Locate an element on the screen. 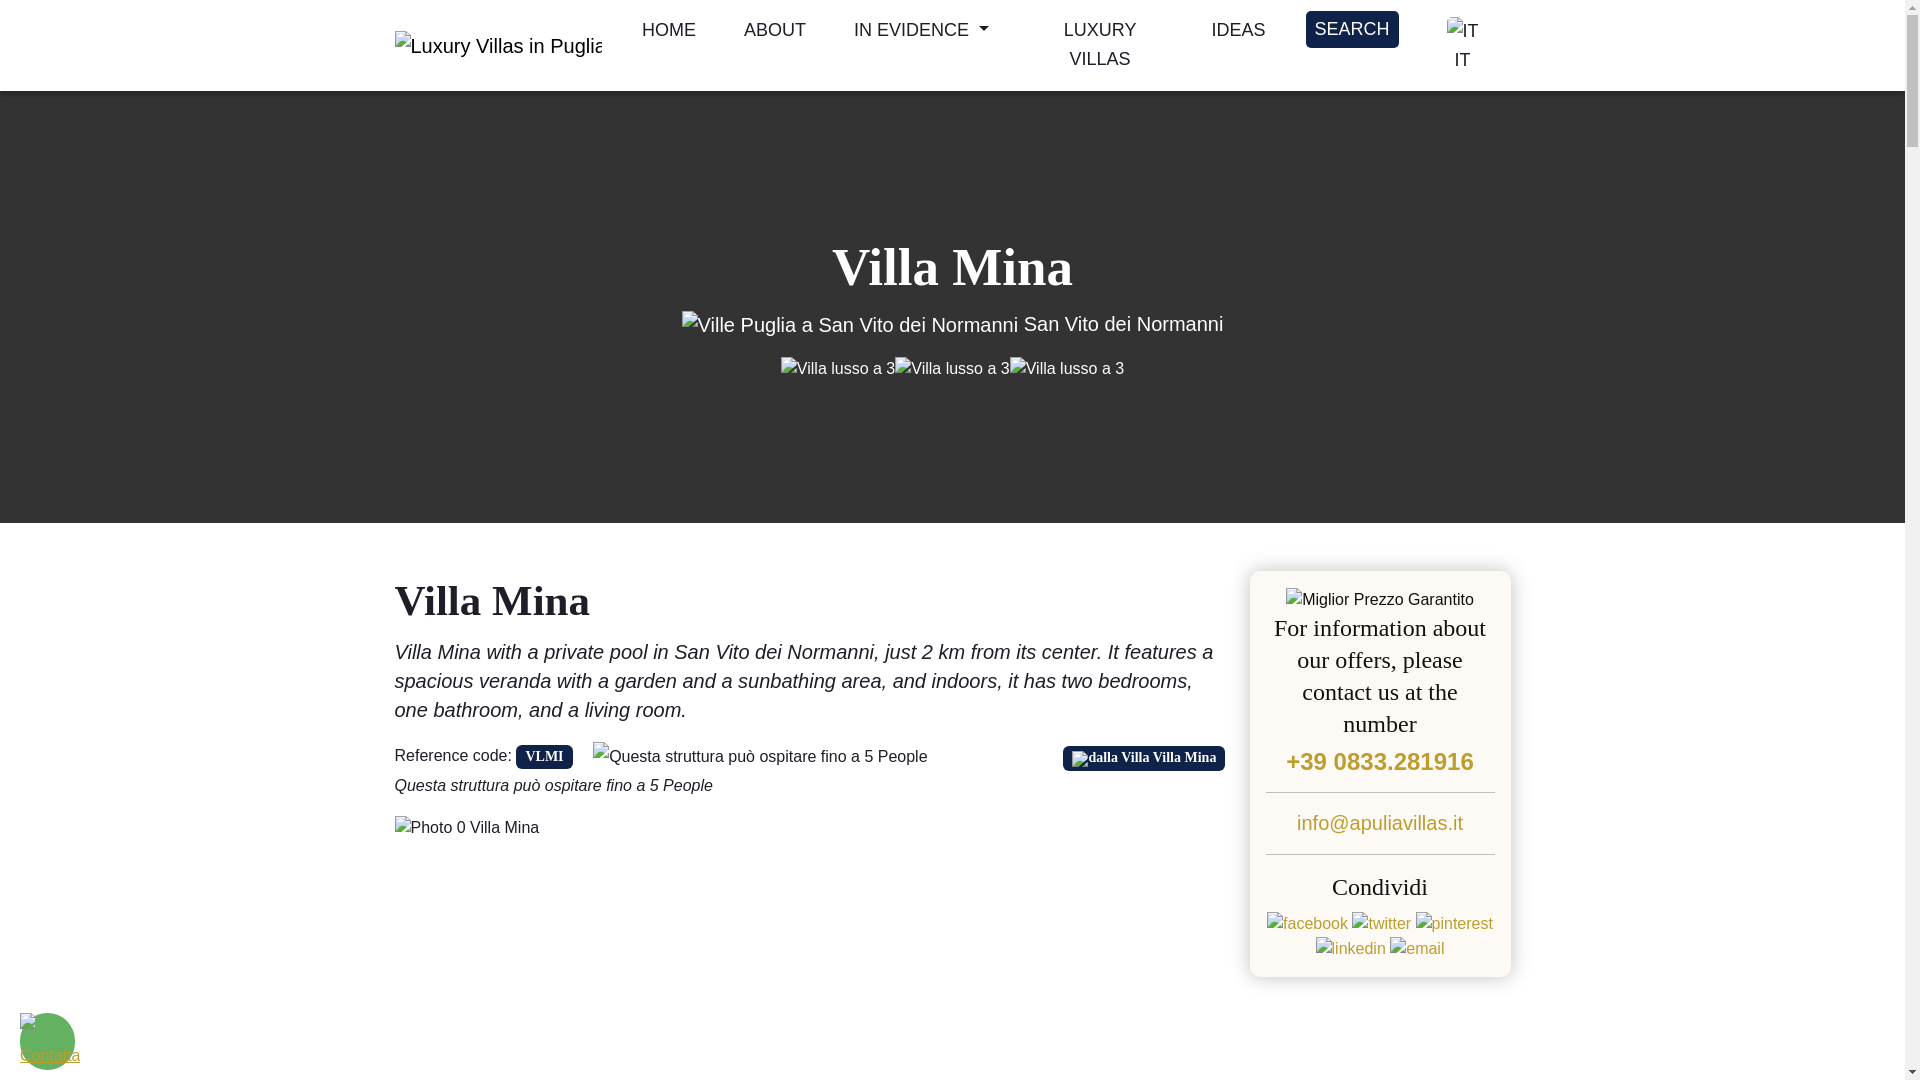 The width and height of the screenshot is (1920, 1080). IDEAS is located at coordinates (1238, 30).